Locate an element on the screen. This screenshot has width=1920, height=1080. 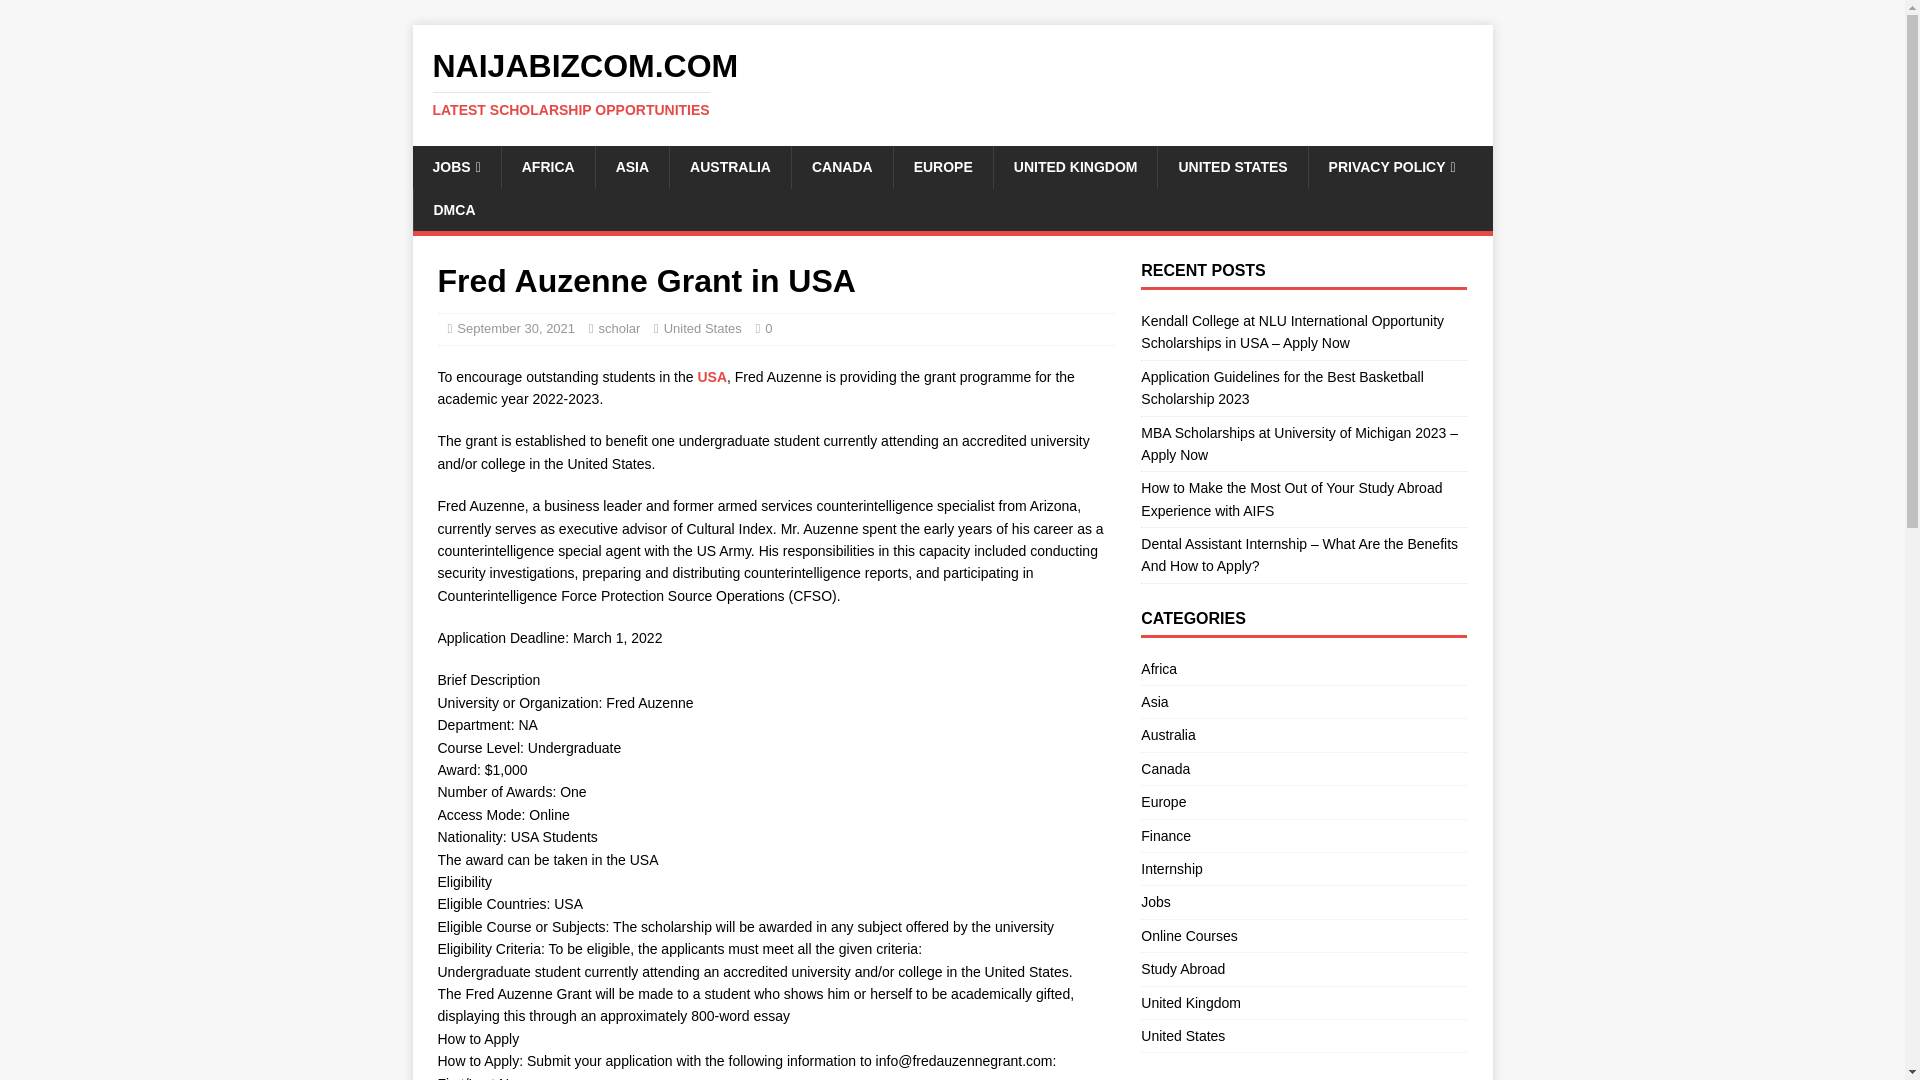
CANADA is located at coordinates (952, 83).